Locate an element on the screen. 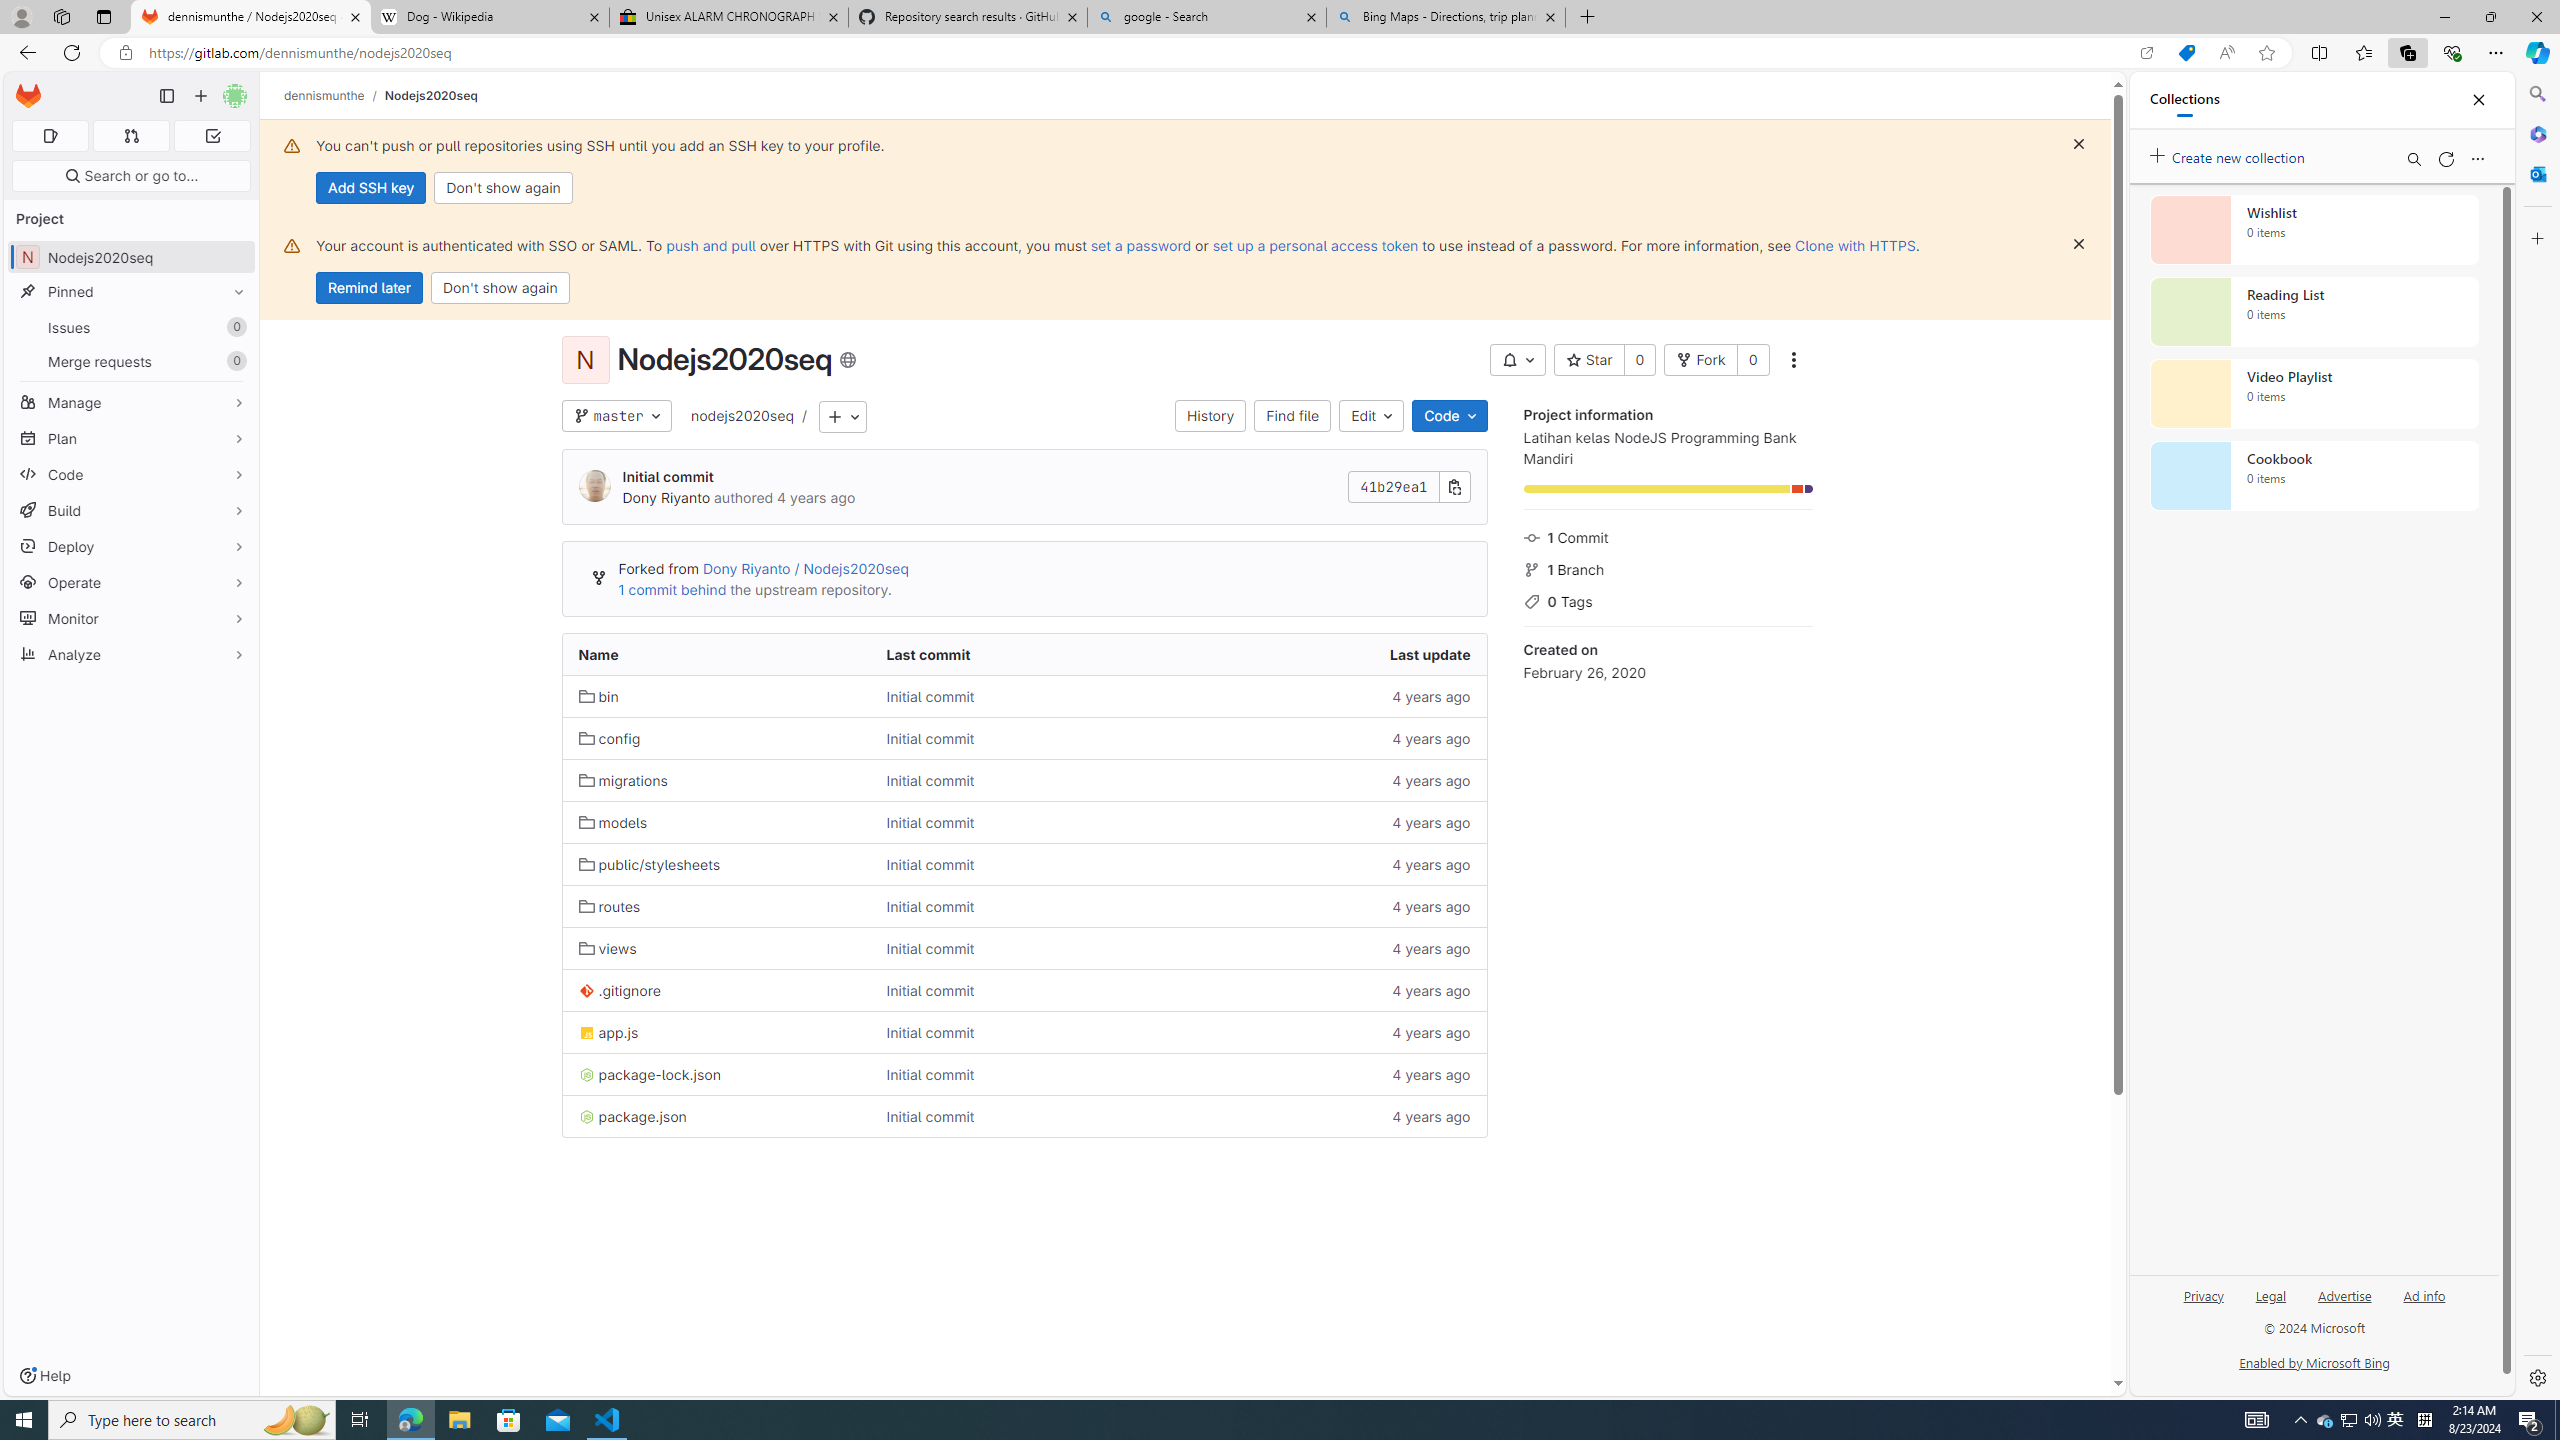 The image size is (2560, 1440). NNodejs2020seq is located at coordinates (132, 256).